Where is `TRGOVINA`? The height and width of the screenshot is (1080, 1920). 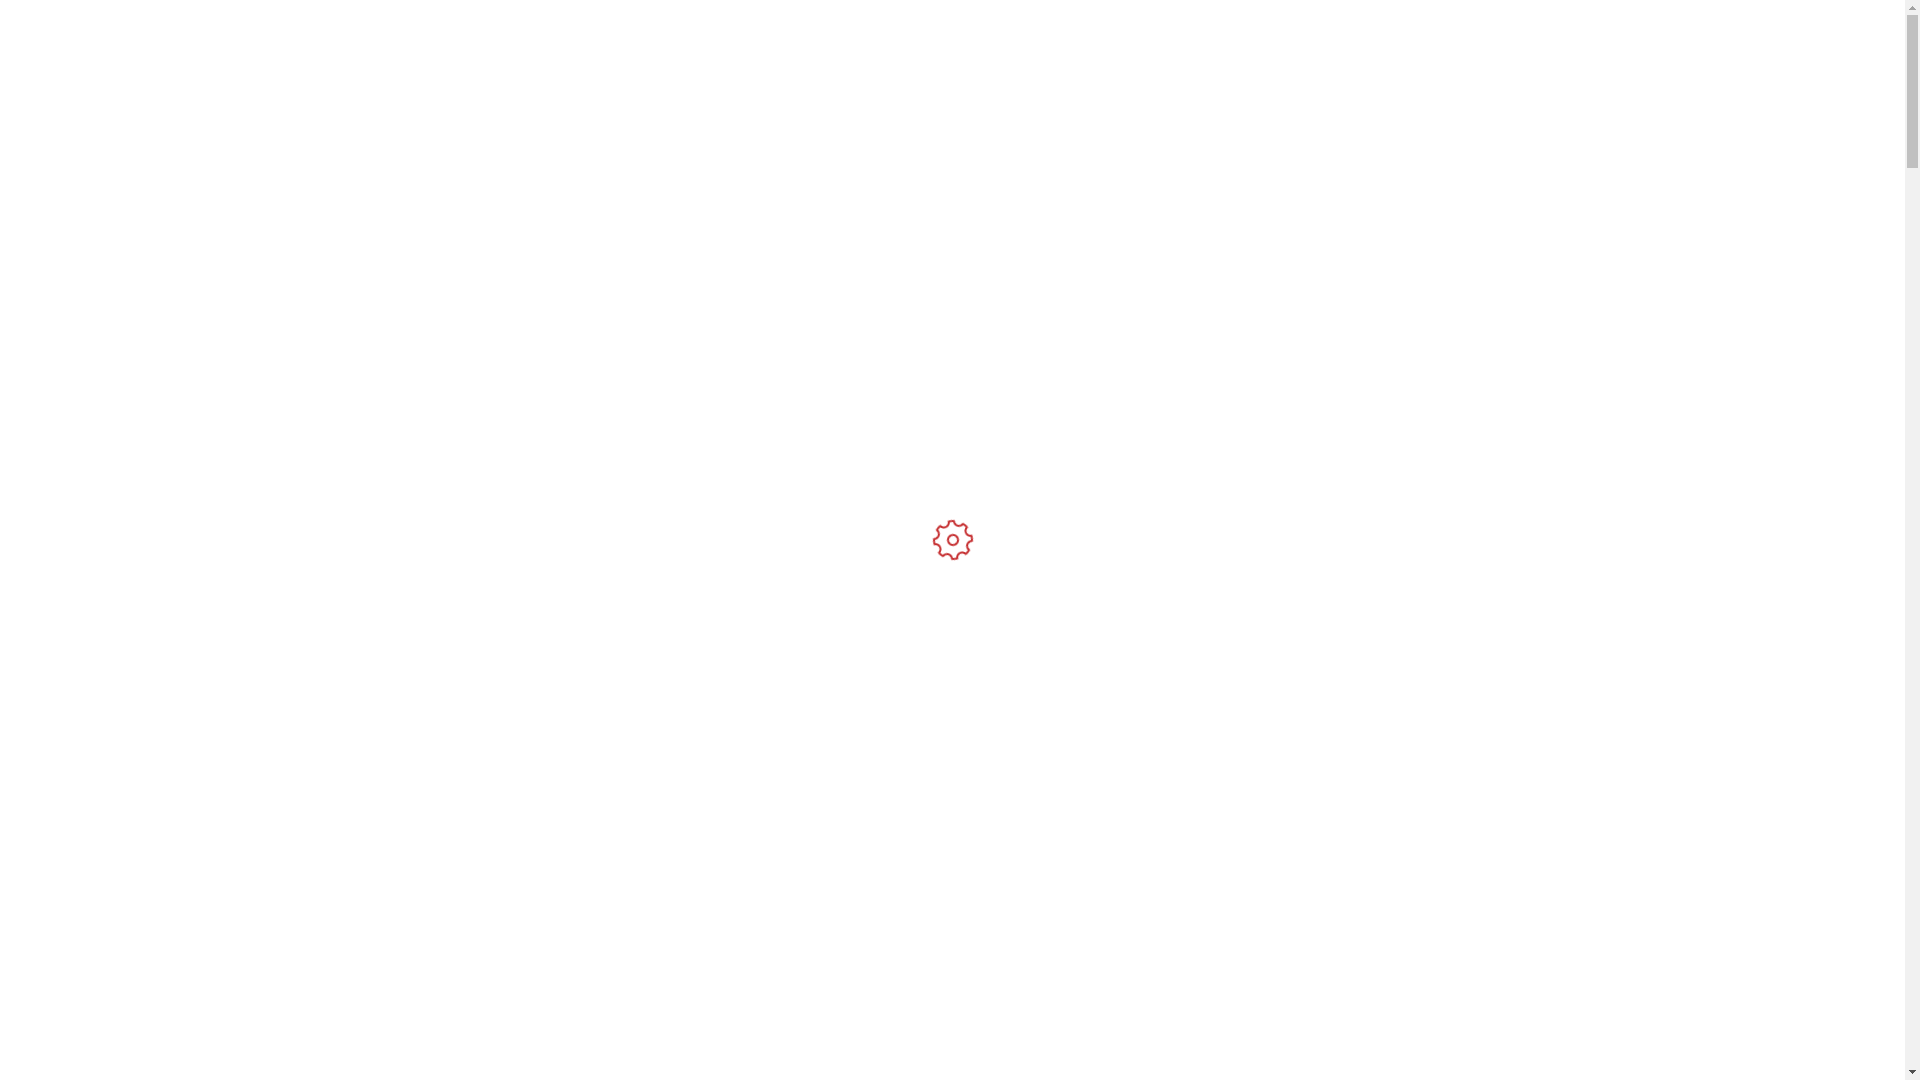
TRGOVINA is located at coordinates (1392, 65).